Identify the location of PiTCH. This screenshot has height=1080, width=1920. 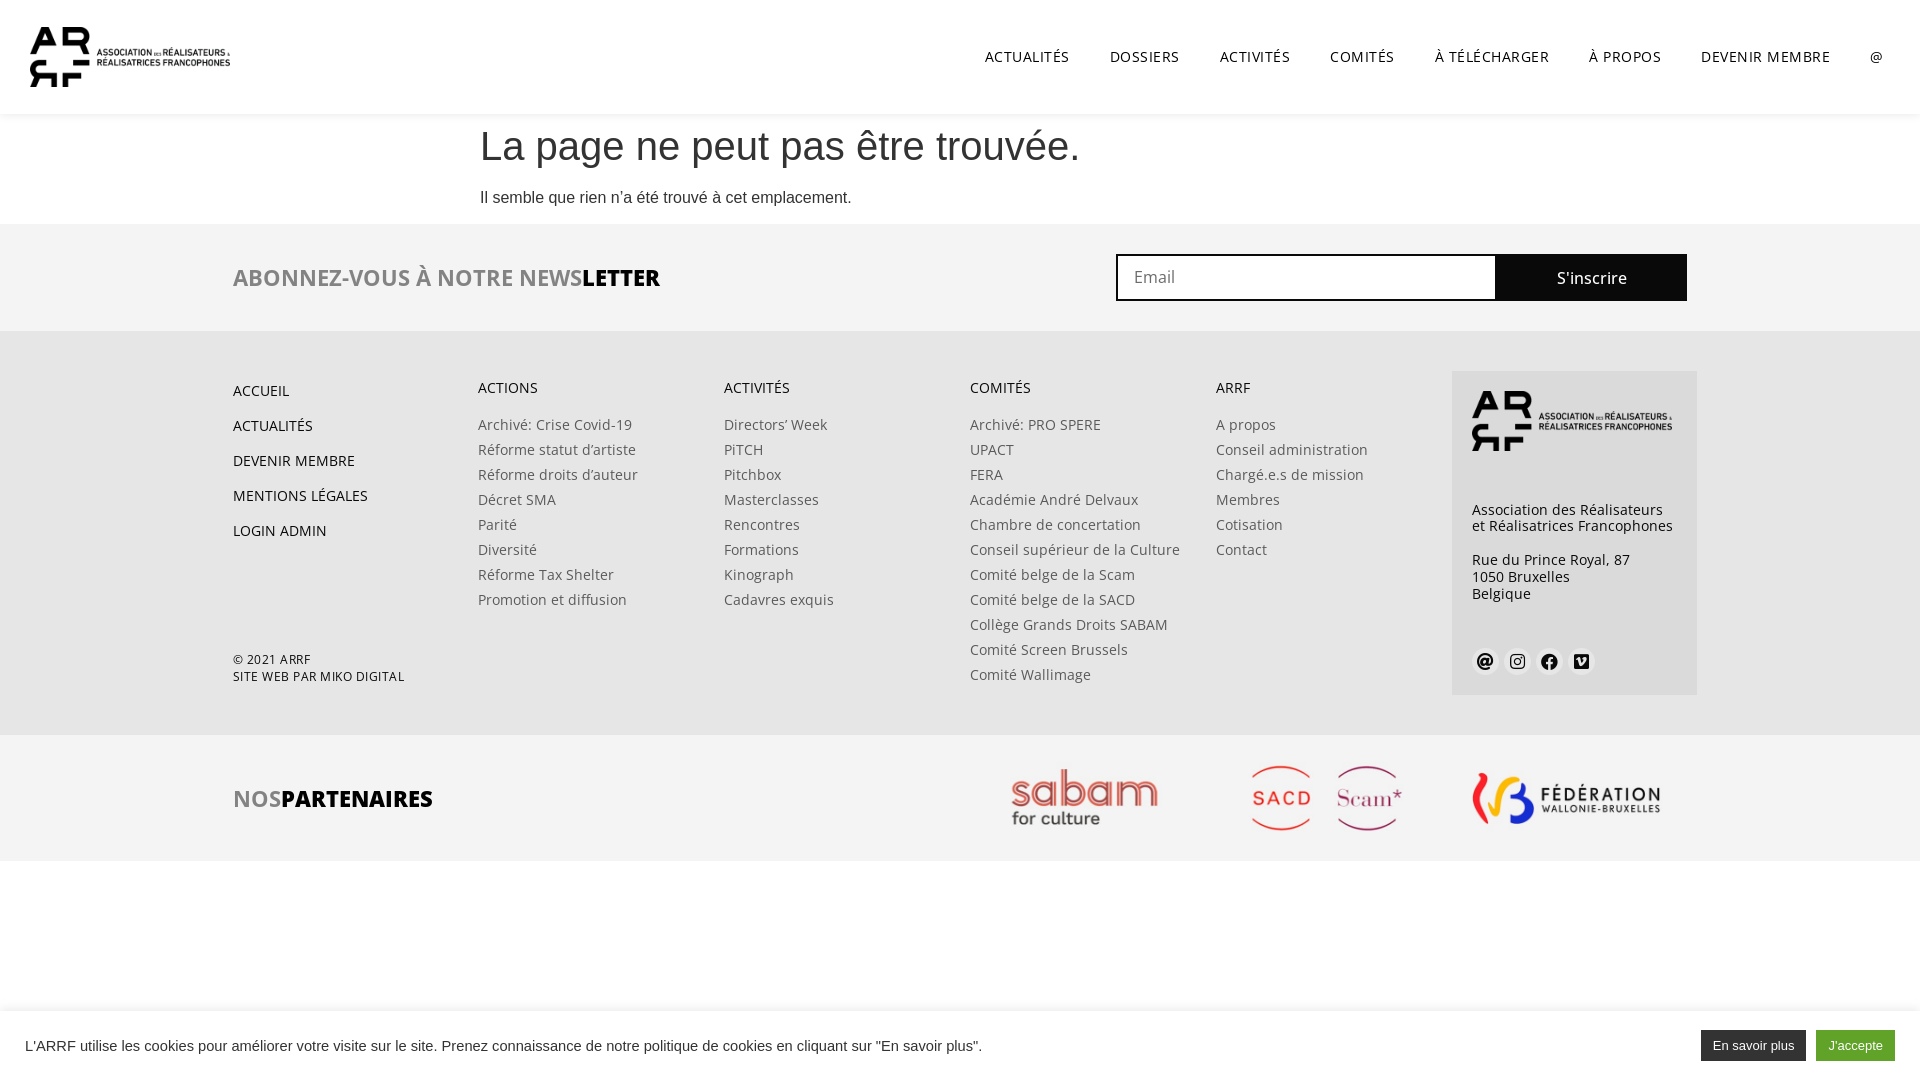
(837, 450).